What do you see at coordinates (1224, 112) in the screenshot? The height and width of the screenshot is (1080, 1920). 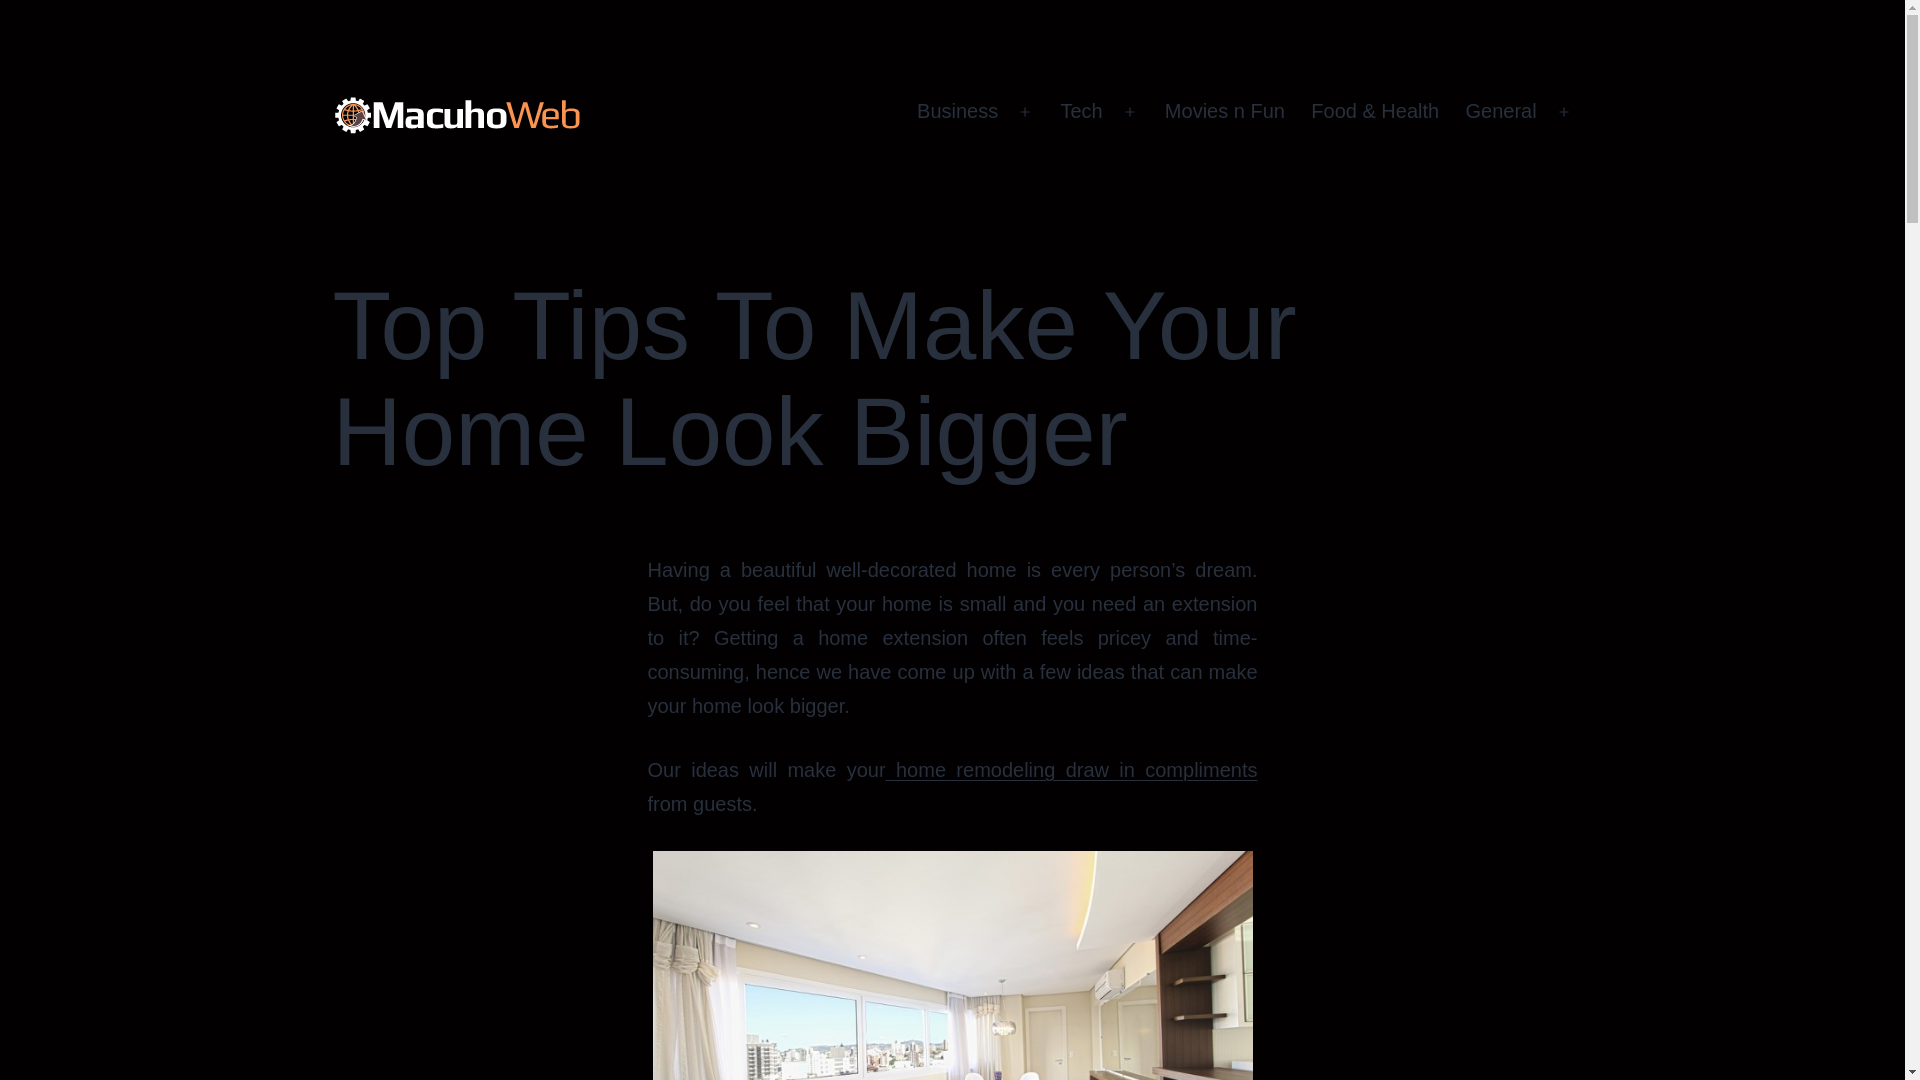 I see `Movies n Fun` at bounding box center [1224, 112].